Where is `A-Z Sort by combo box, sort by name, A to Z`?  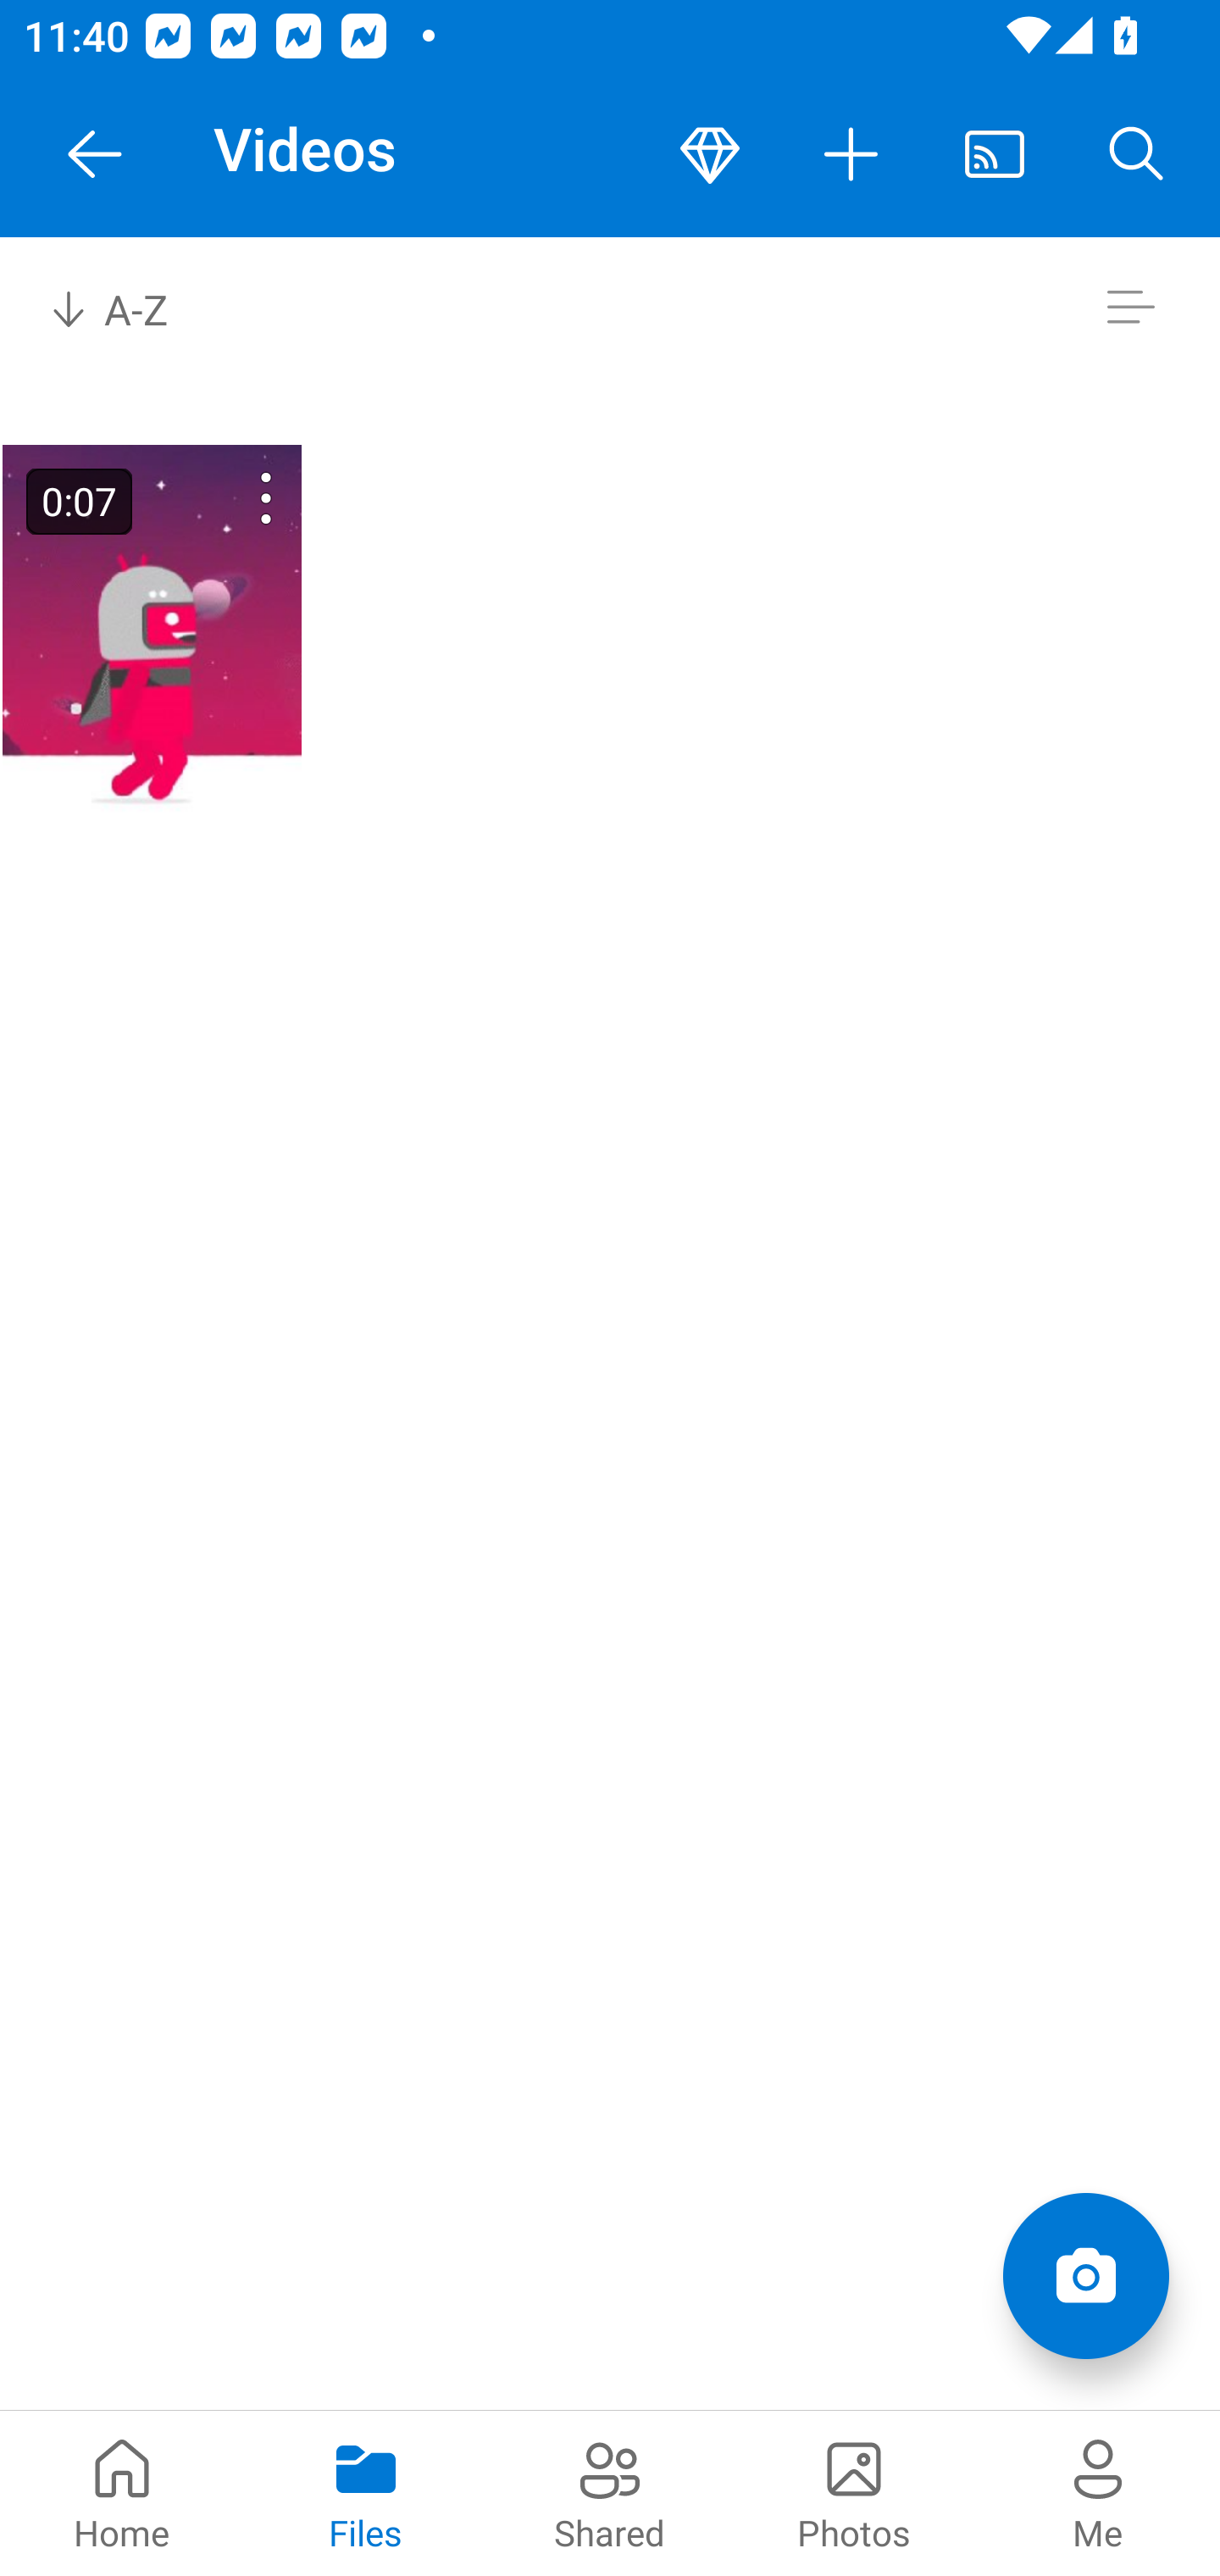 A-Z Sort by combo box, sort by name, A to Z is located at coordinates (132, 307).